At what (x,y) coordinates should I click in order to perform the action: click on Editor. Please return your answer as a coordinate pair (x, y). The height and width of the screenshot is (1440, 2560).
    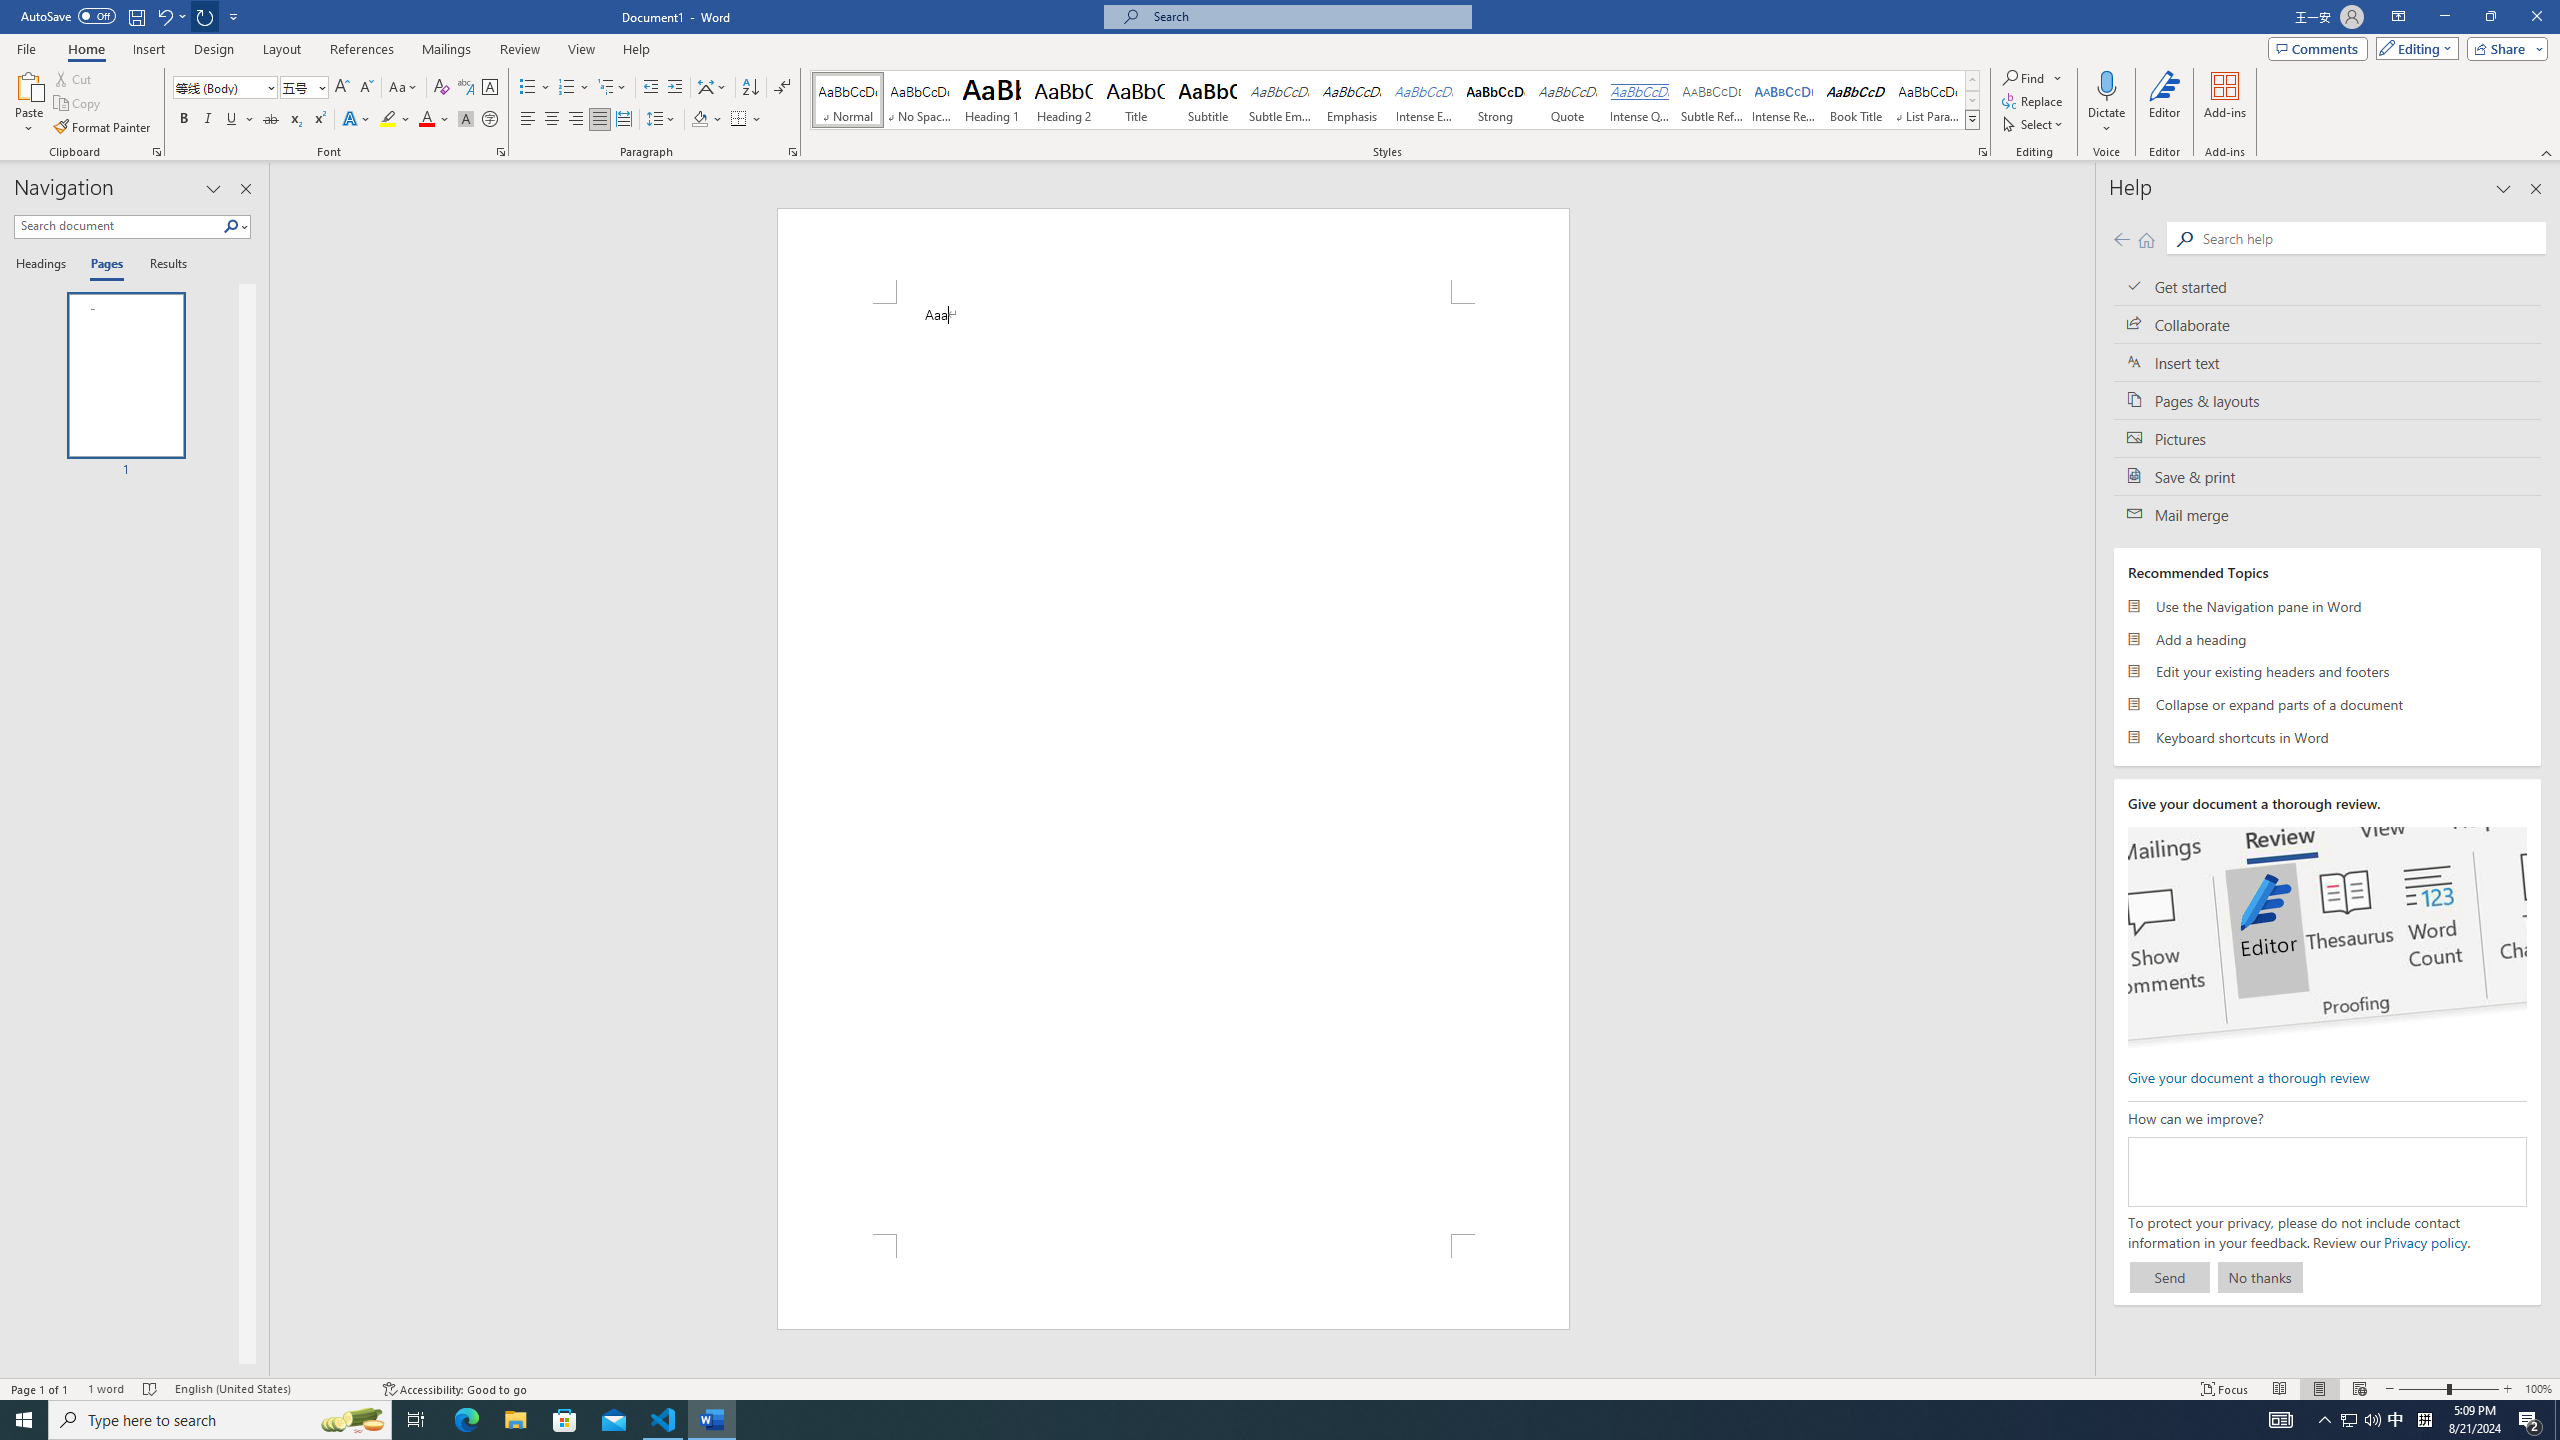
    Looking at the image, I should click on (2166, 103).